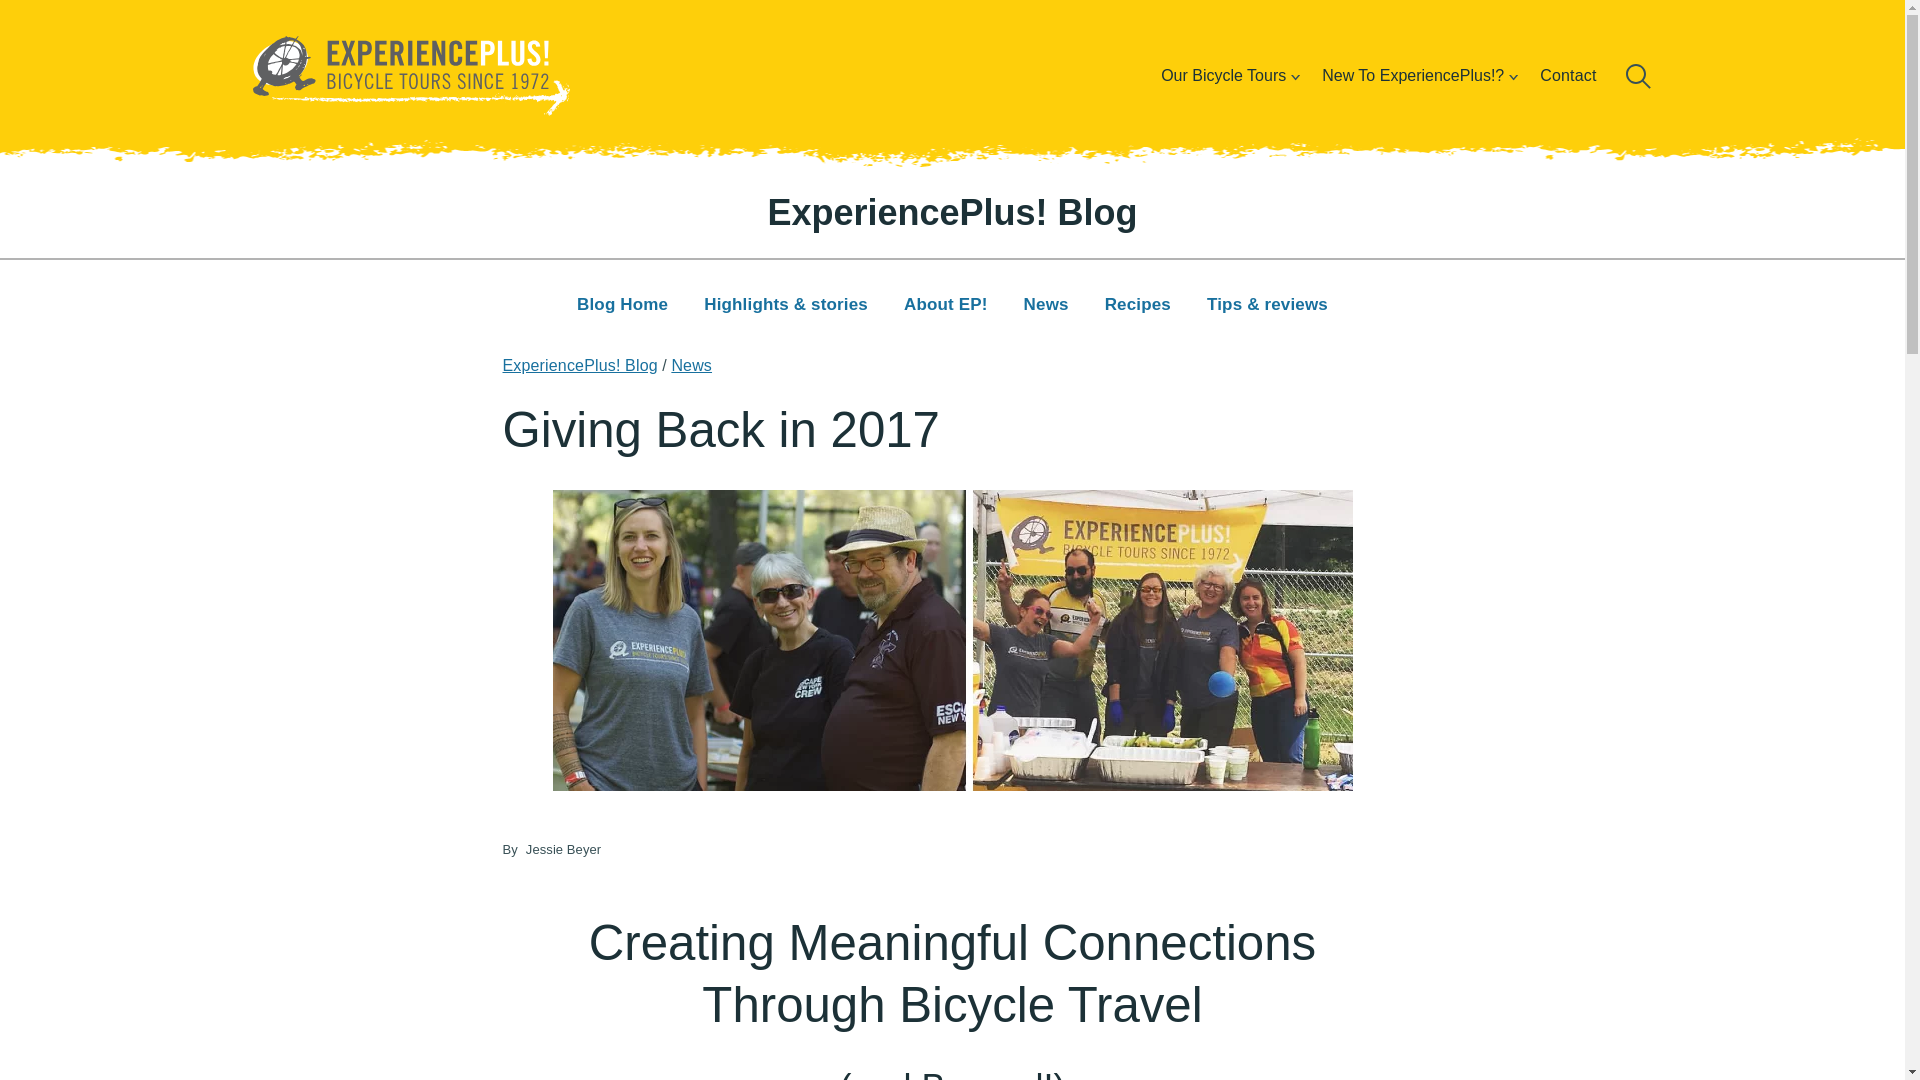 This screenshot has height=1080, width=1920. Describe the element at coordinates (691, 365) in the screenshot. I see `News` at that location.